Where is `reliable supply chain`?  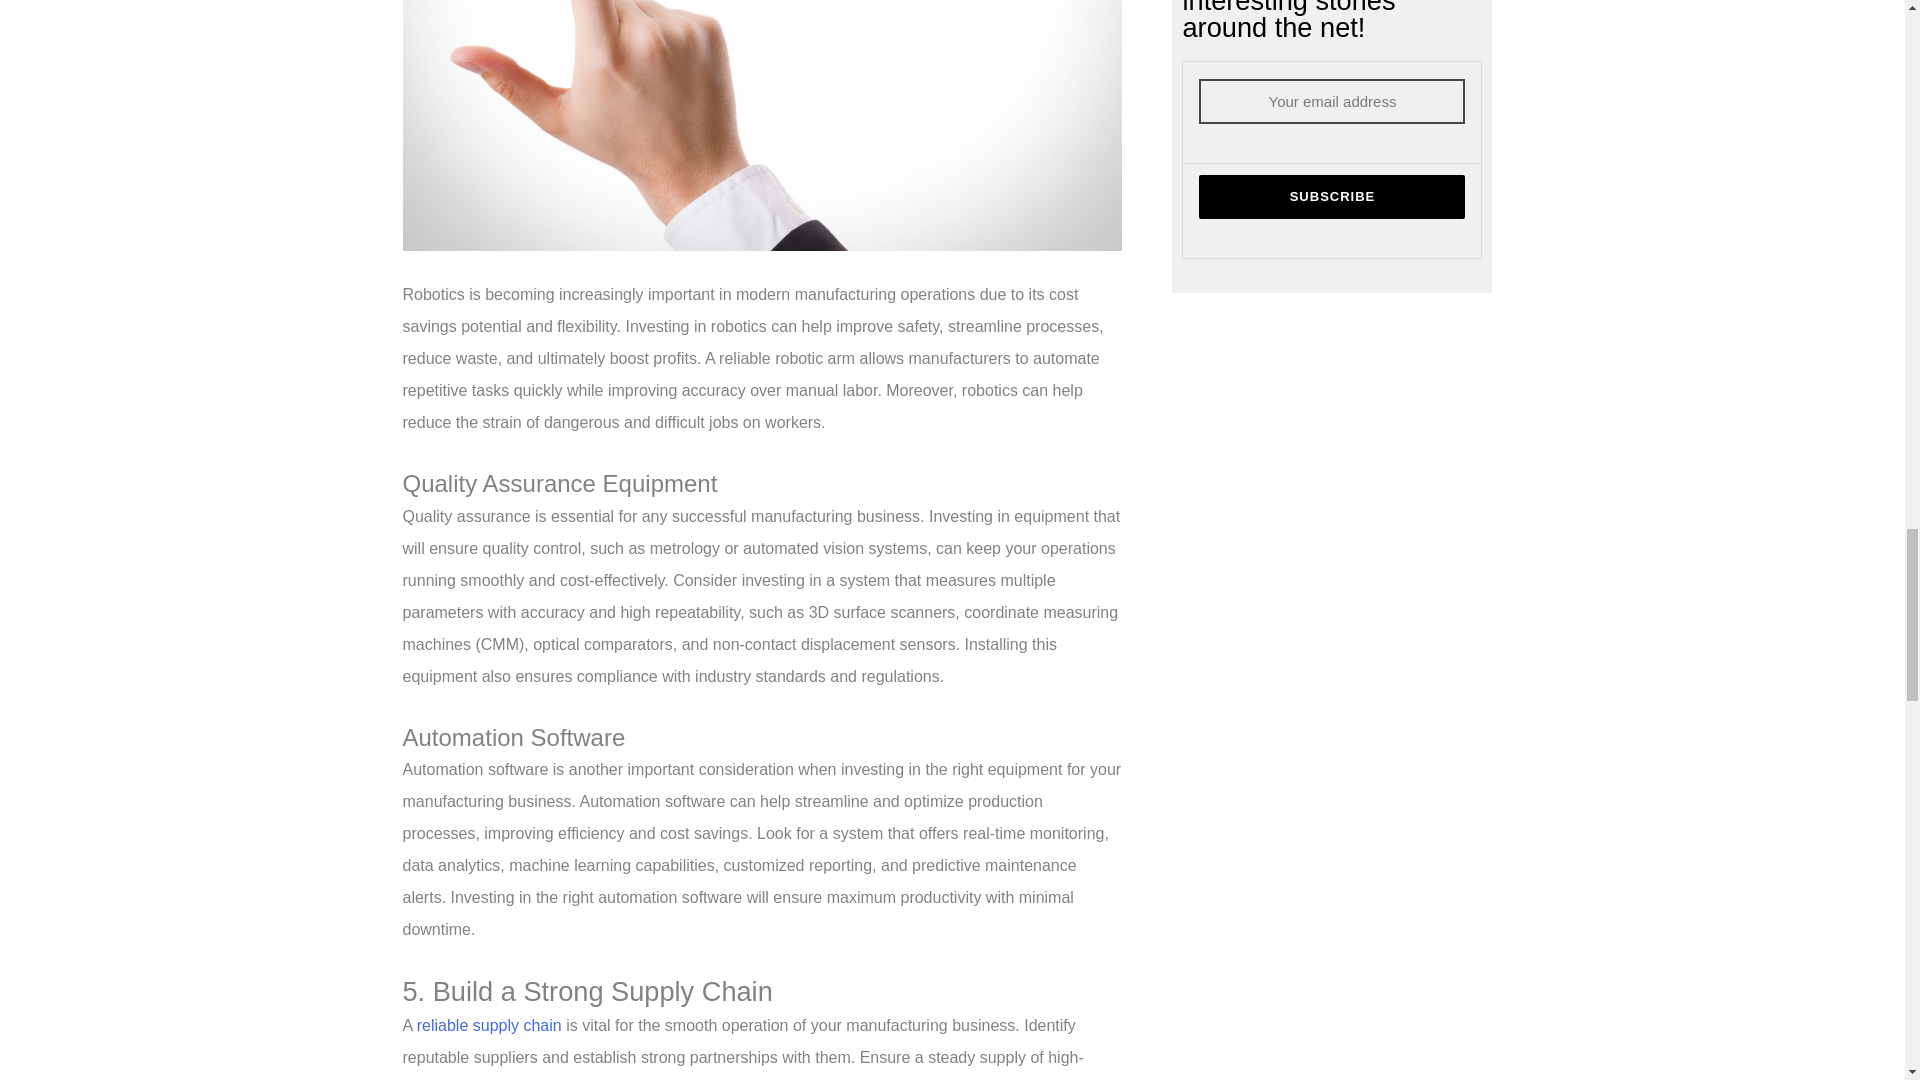 reliable supply chain is located at coordinates (489, 1025).